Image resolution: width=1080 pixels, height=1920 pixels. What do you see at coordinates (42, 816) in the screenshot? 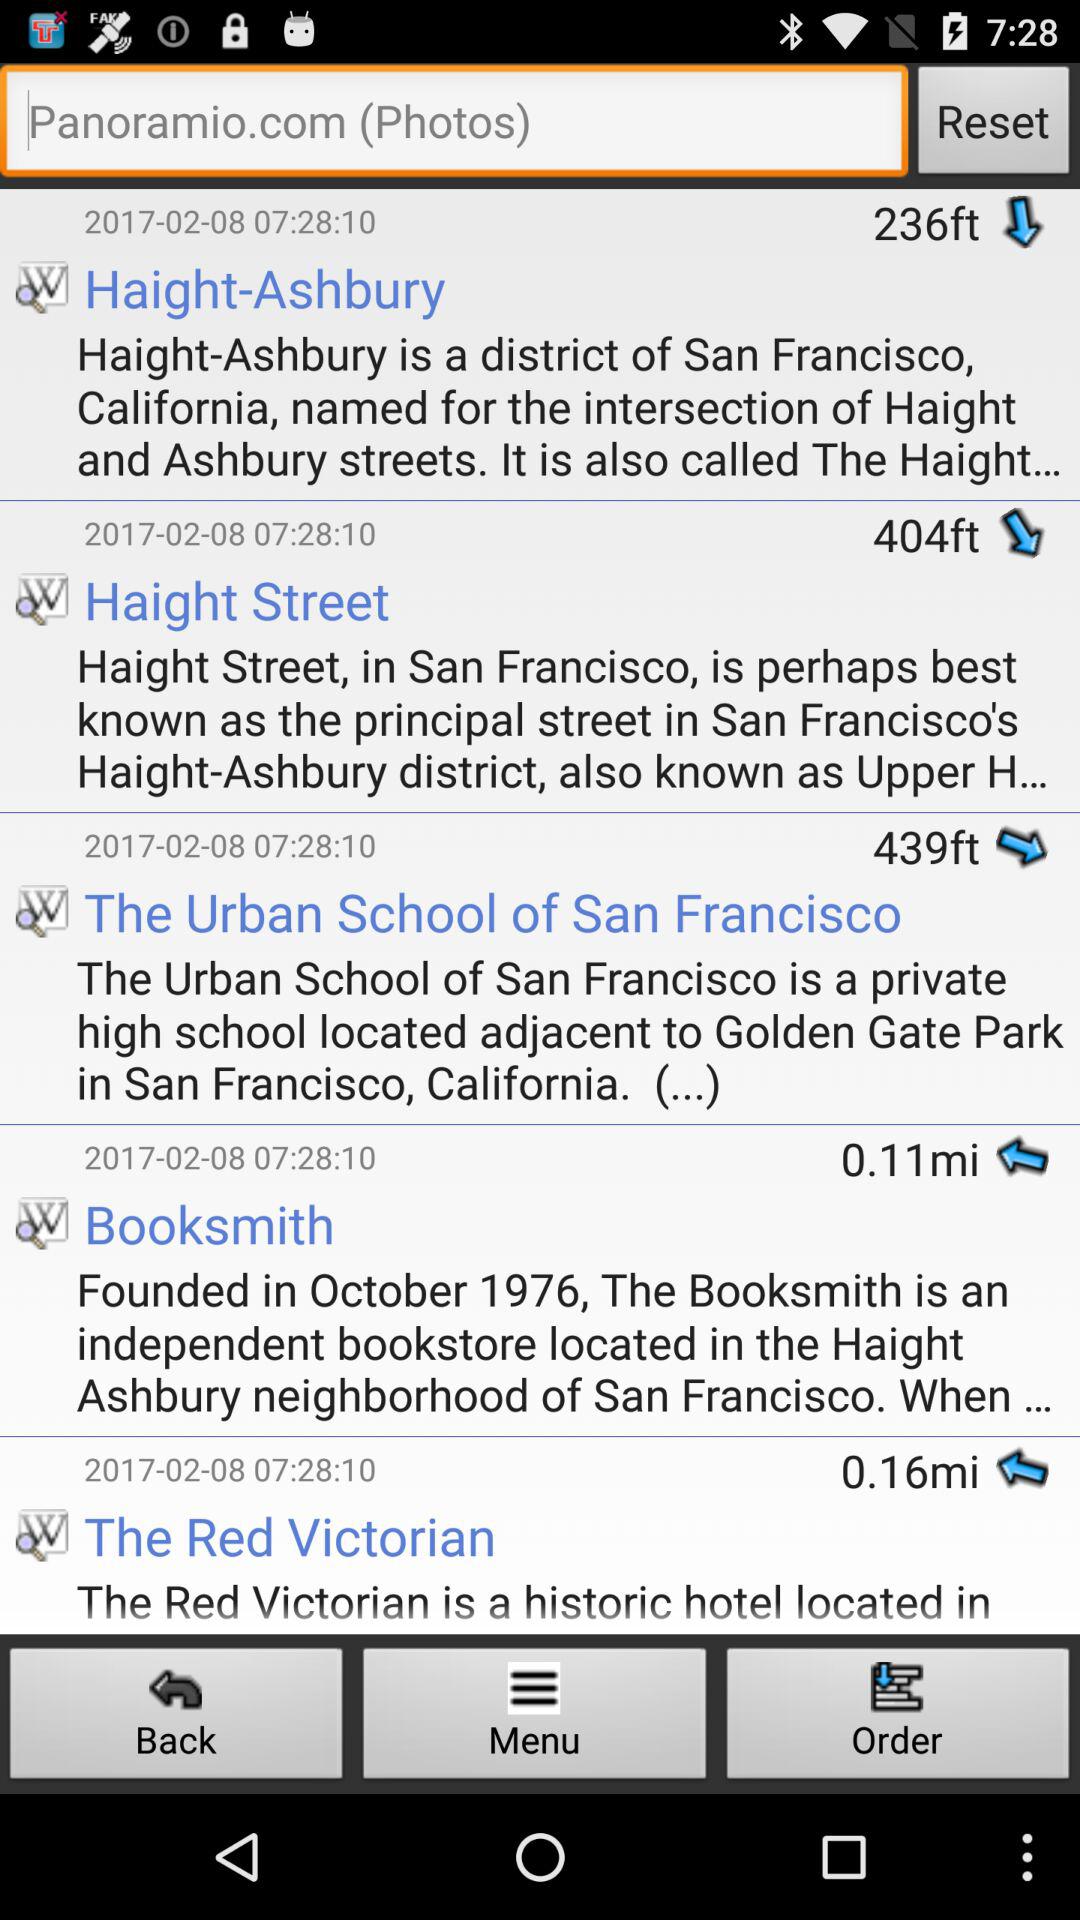
I see `launch the icon next to haight street in icon` at bounding box center [42, 816].